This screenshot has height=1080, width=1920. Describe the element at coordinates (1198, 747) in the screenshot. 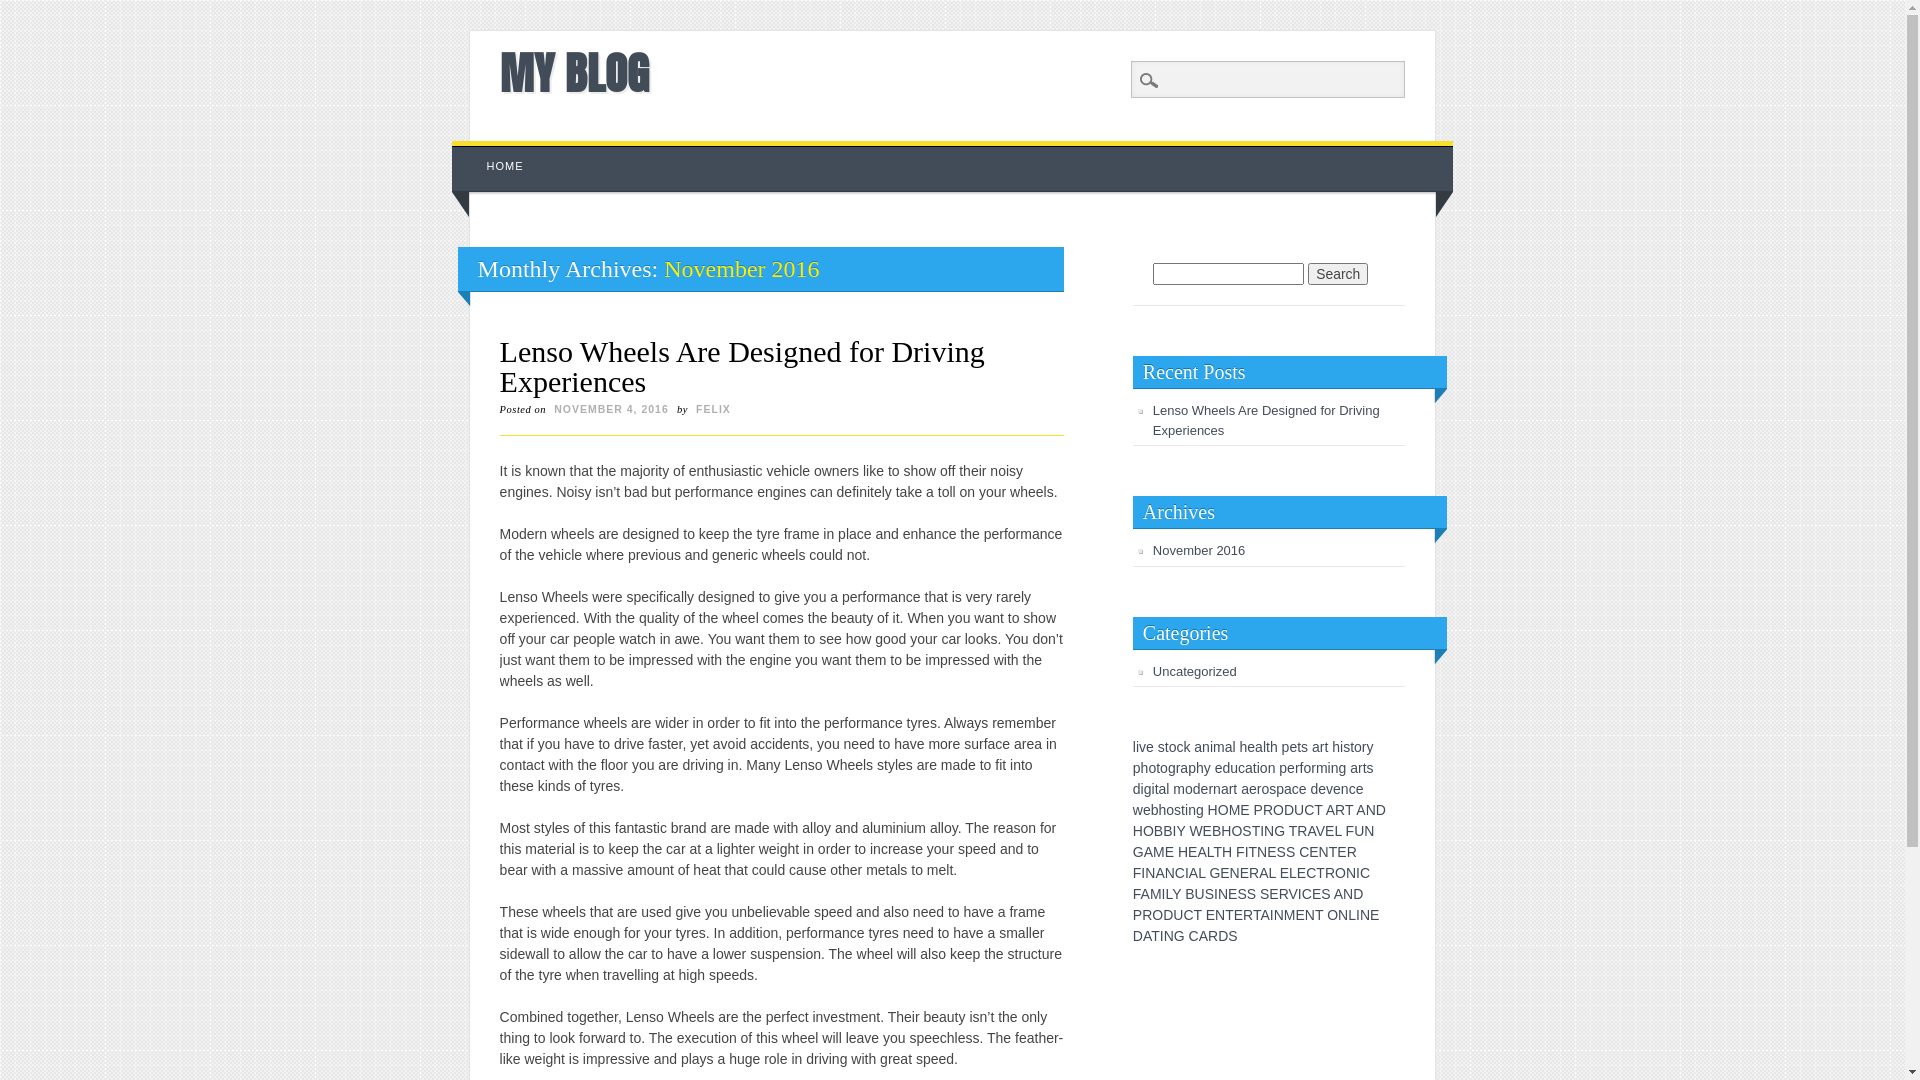

I see `a` at that location.